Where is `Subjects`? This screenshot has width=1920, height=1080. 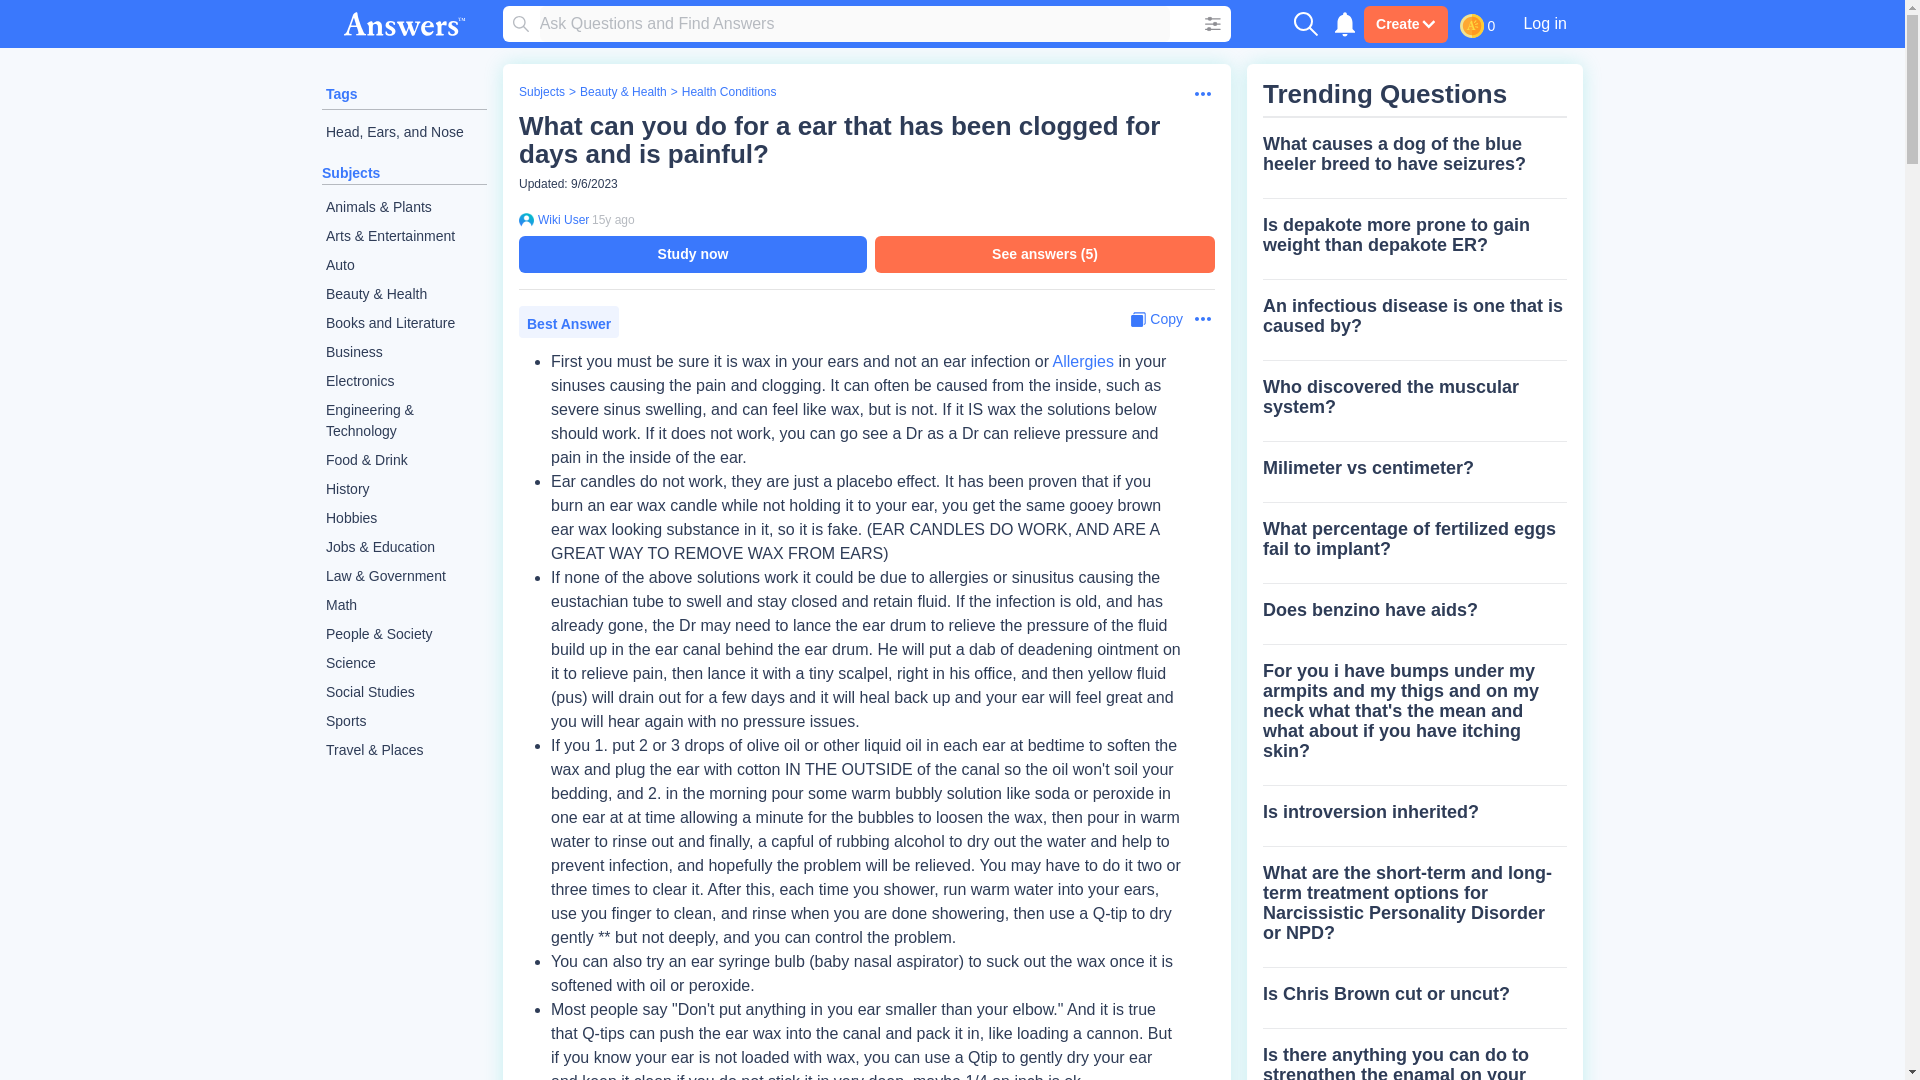
Subjects is located at coordinates (541, 92).